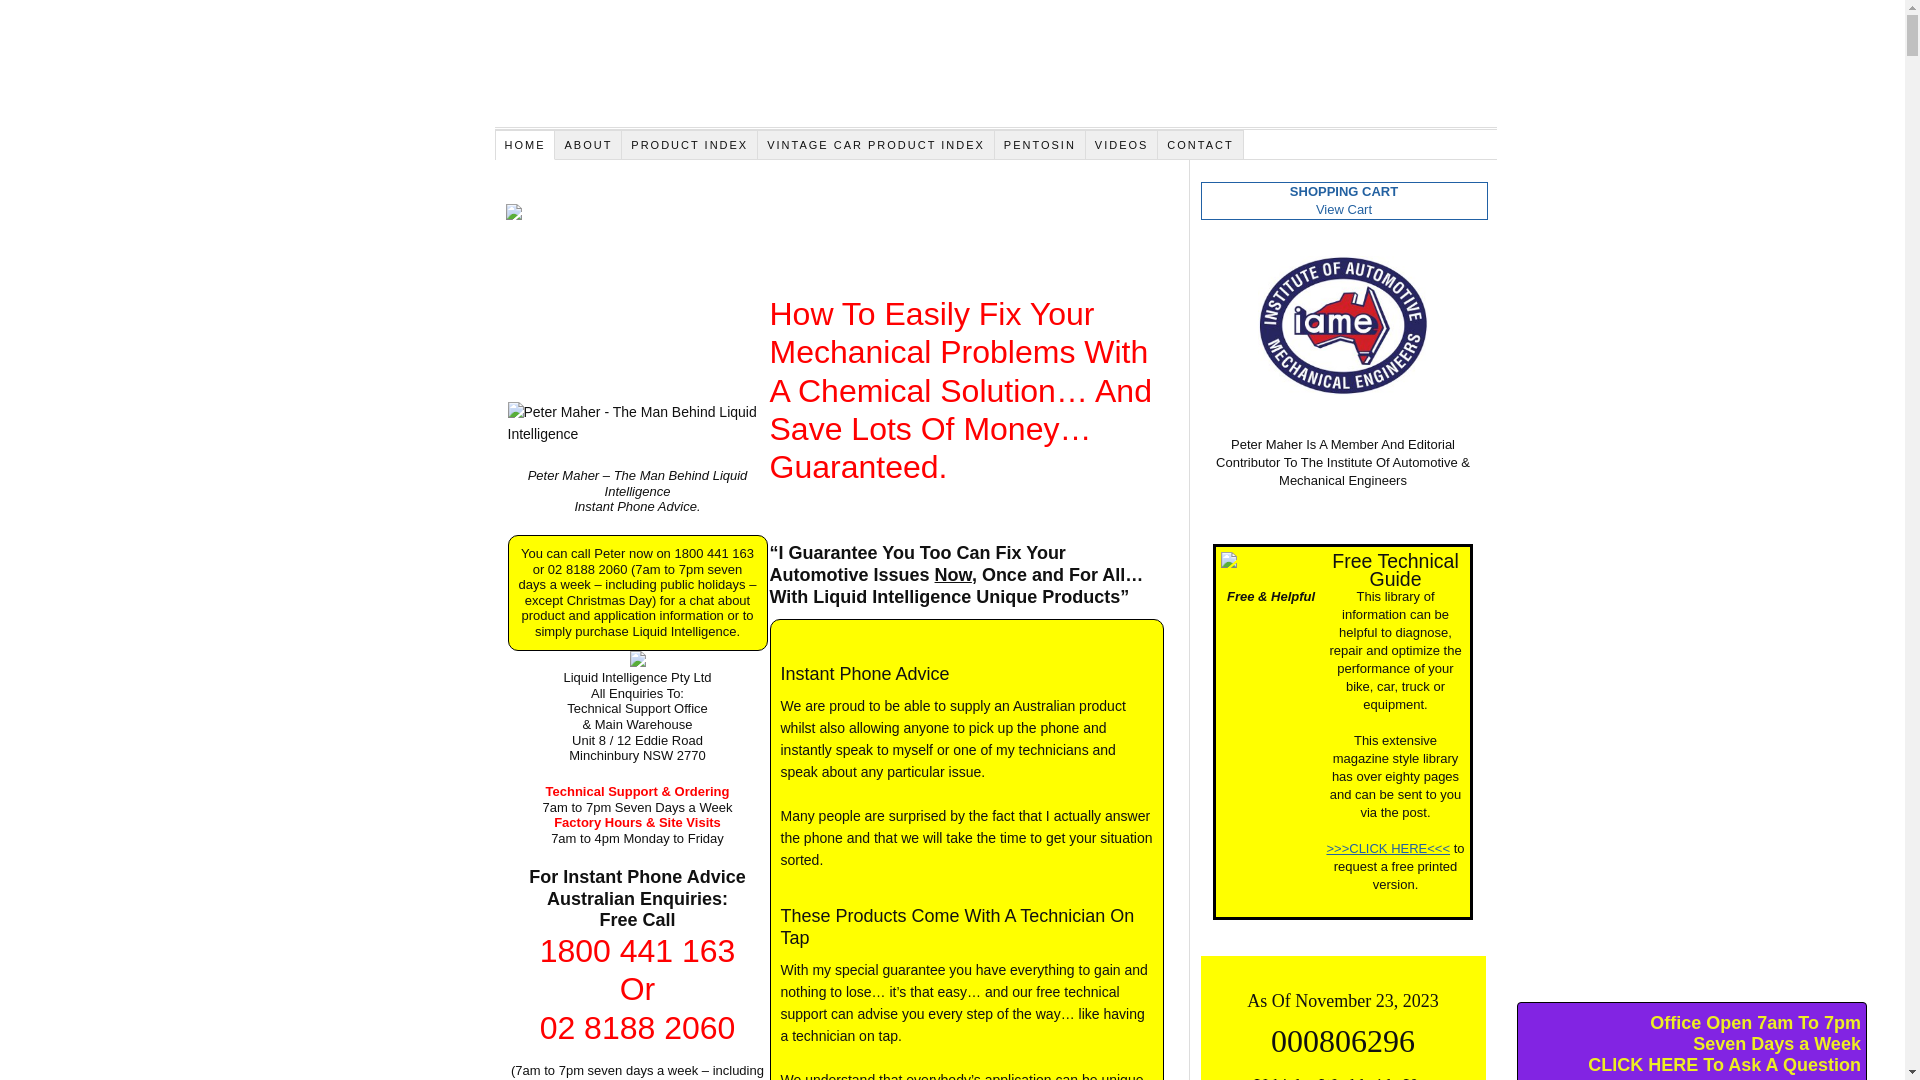  Describe the element at coordinates (1344, 200) in the screenshot. I see `SHOPPING CART
View Cart` at that location.